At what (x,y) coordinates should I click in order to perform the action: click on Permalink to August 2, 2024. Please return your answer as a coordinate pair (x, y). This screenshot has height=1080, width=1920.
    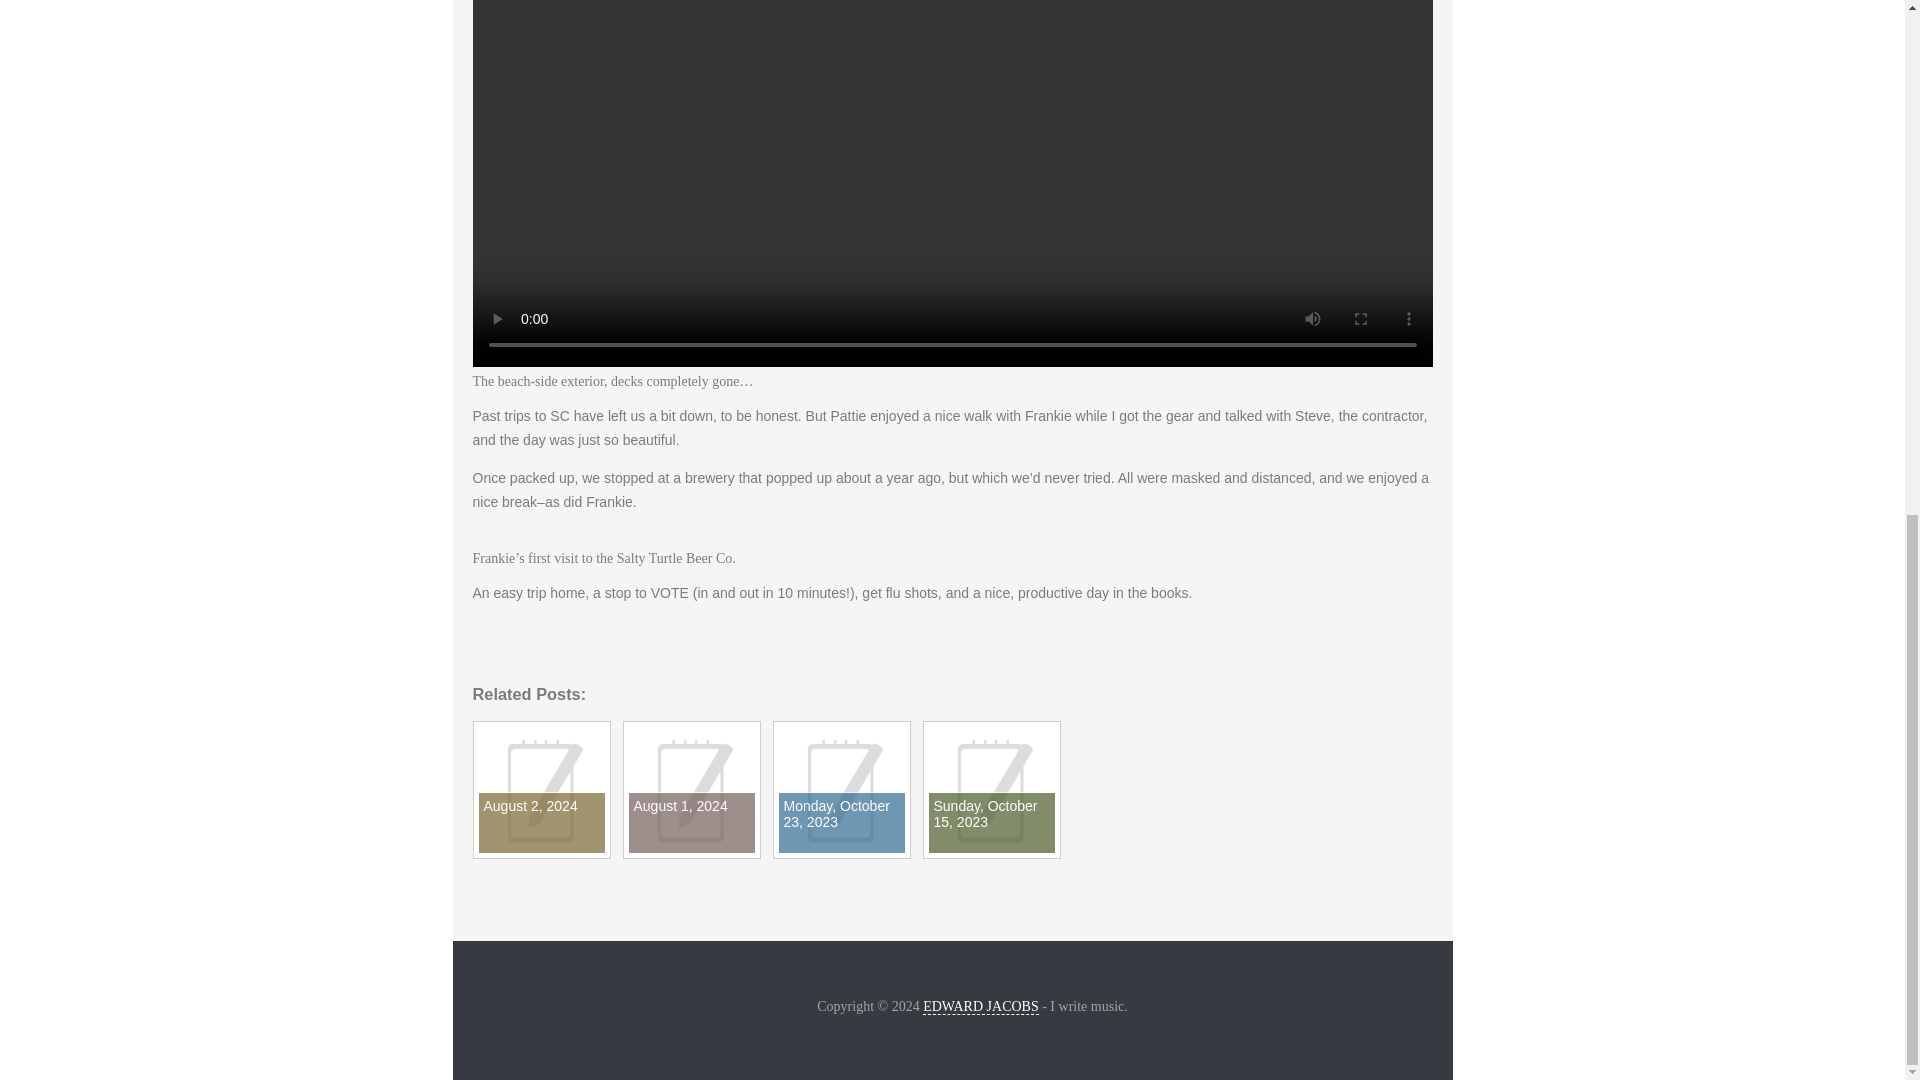
    Looking at the image, I should click on (541, 848).